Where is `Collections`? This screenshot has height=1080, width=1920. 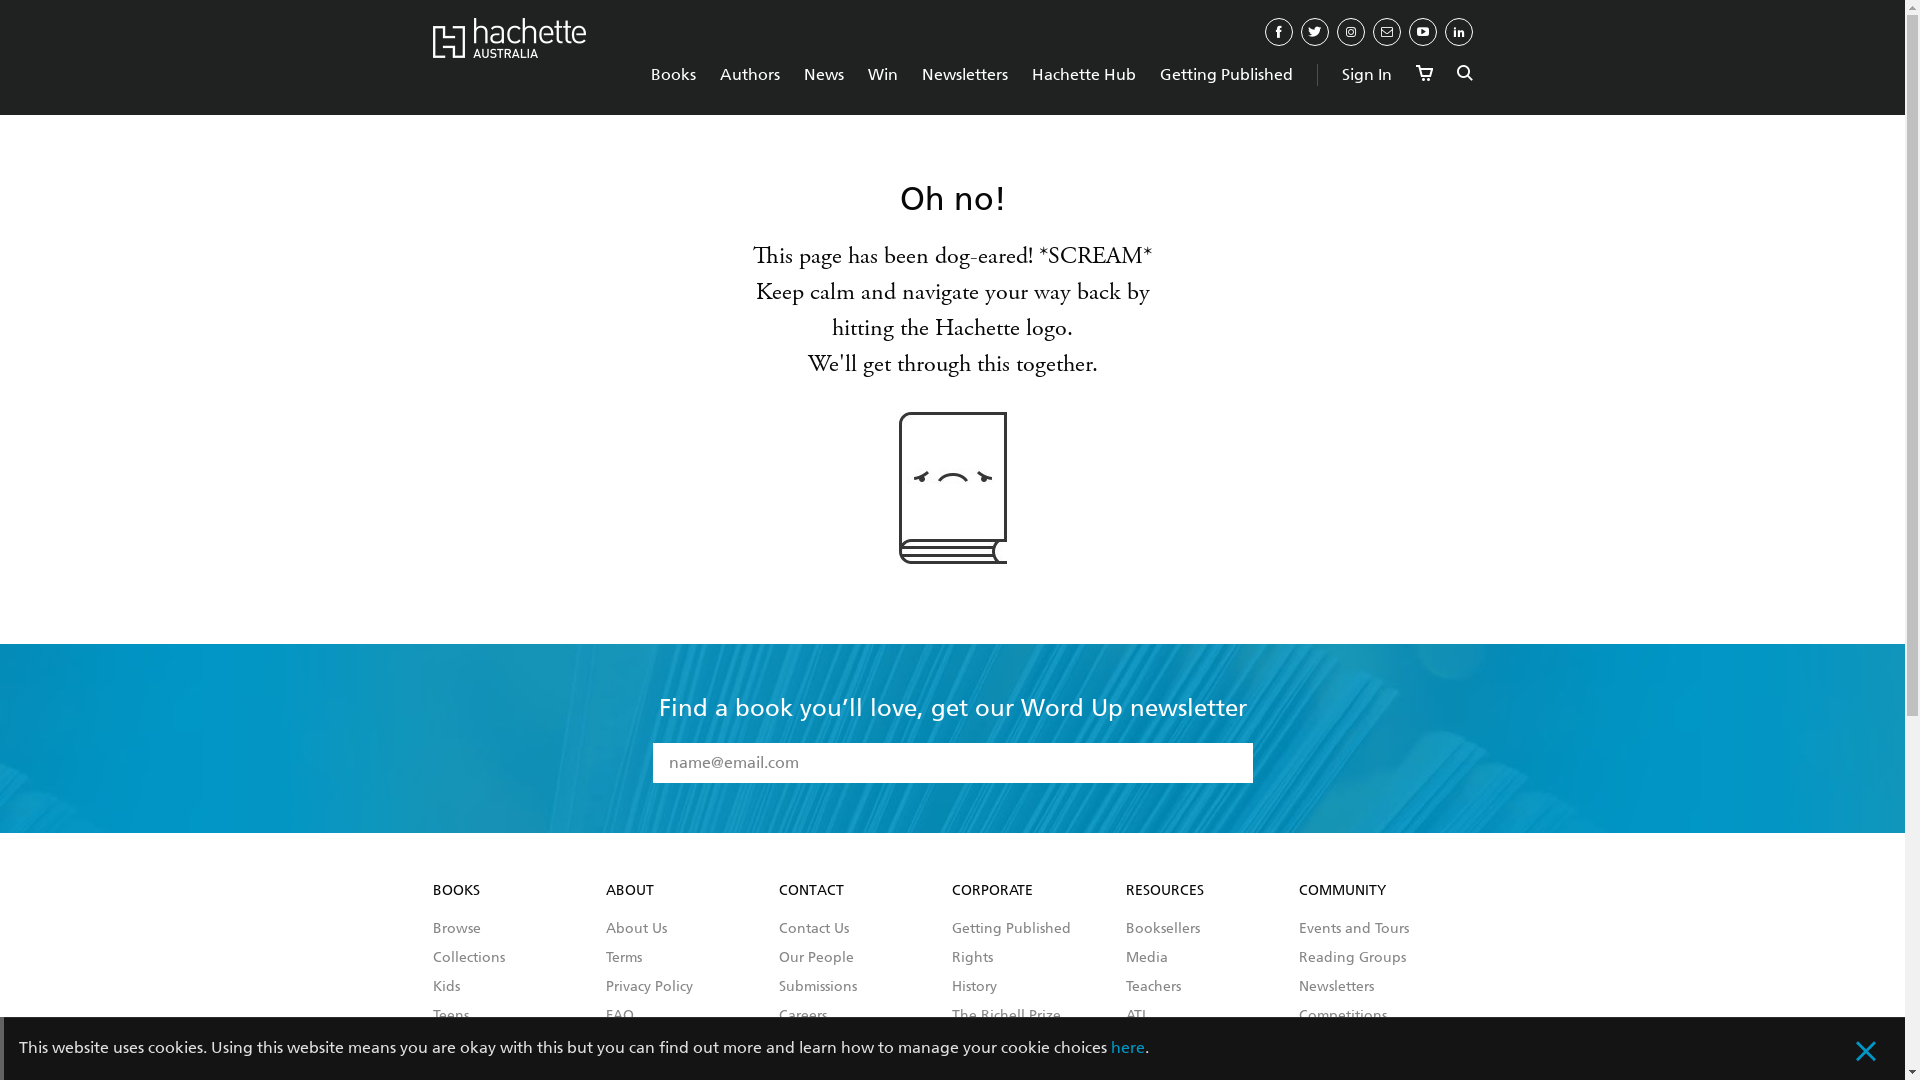
Collections is located at coordinates (468, 958).